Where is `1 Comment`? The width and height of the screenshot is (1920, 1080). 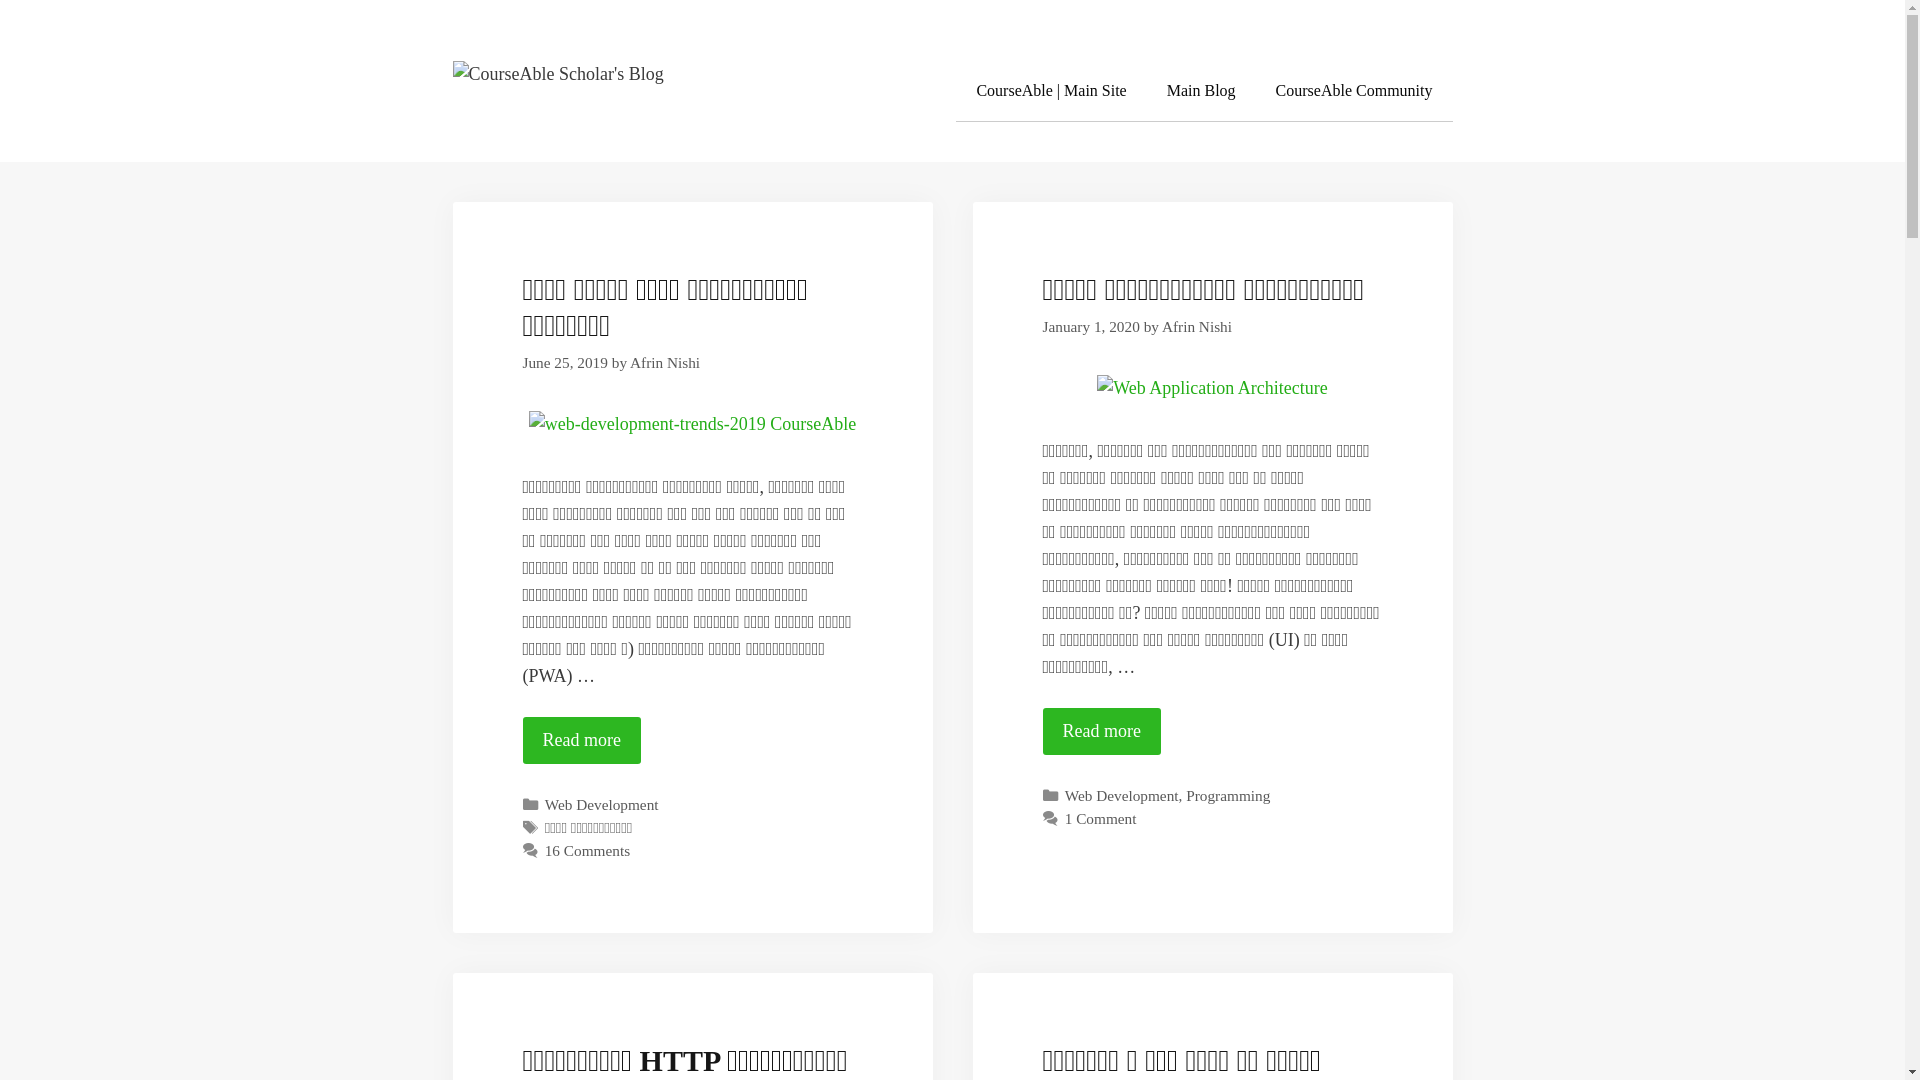
1 Comment is located at coordinates (1101, 818).